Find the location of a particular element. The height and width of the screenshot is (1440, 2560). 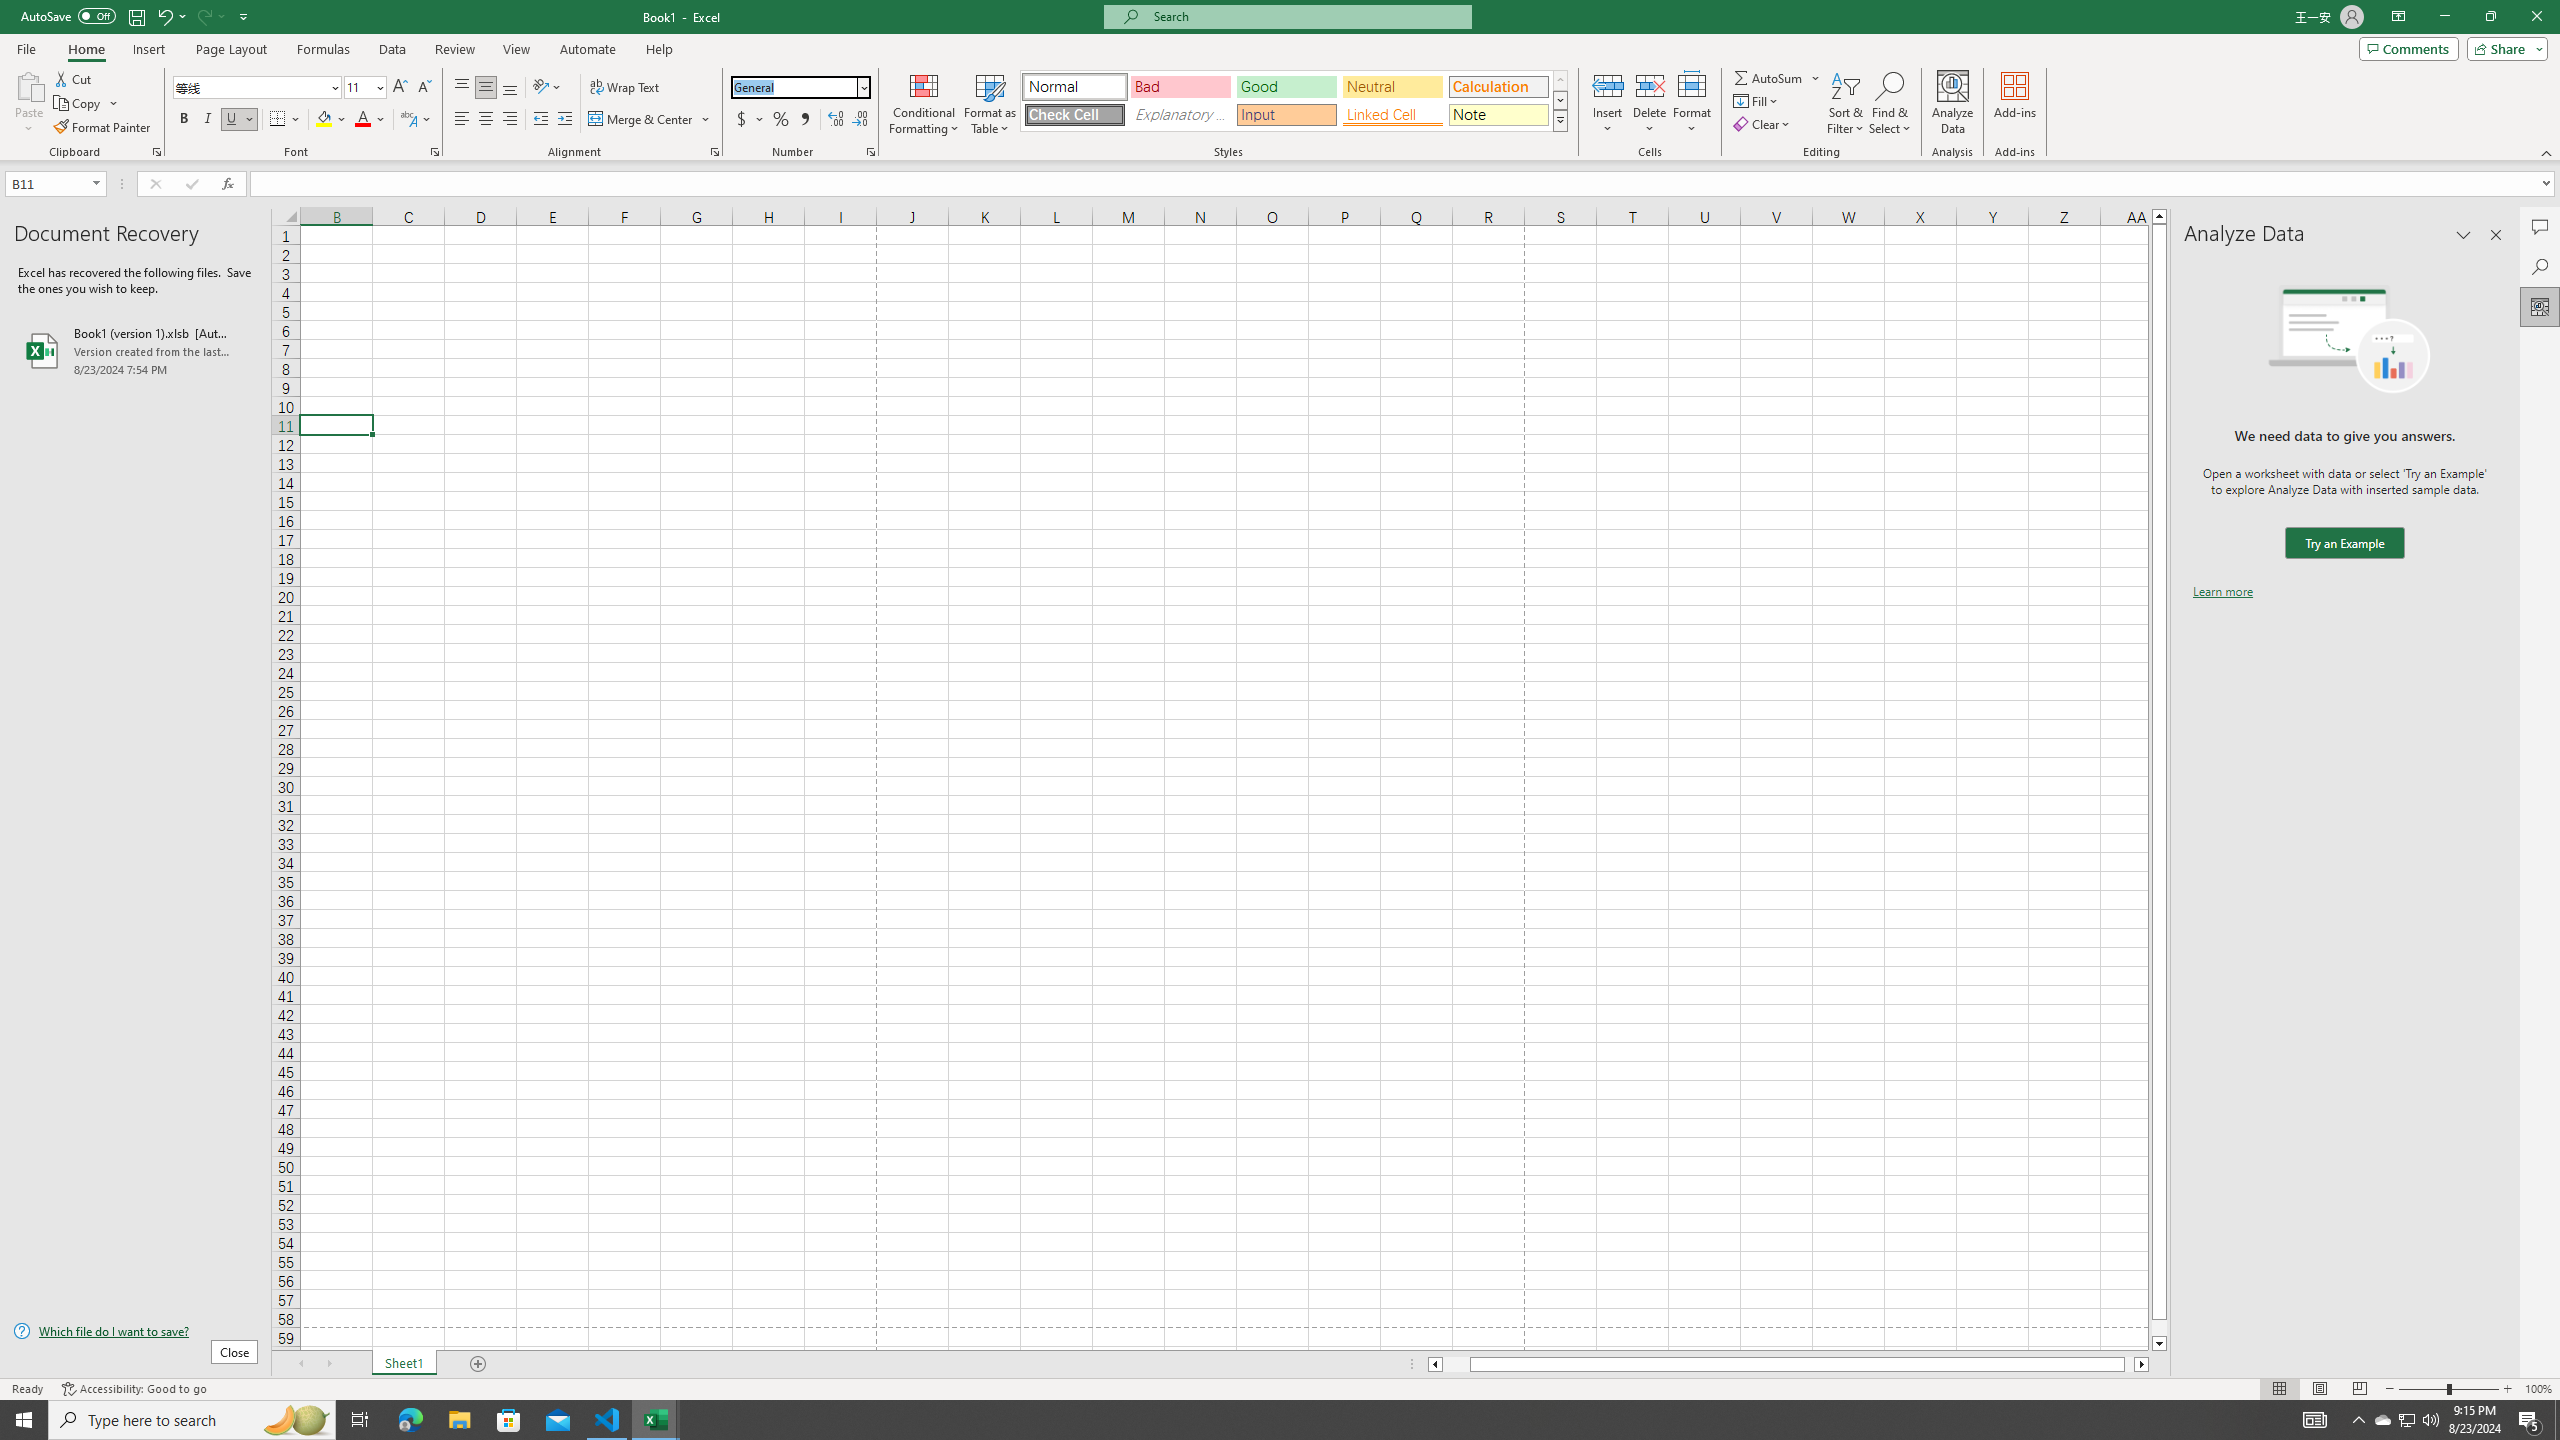

Copy is located at coordinates (79, 104).